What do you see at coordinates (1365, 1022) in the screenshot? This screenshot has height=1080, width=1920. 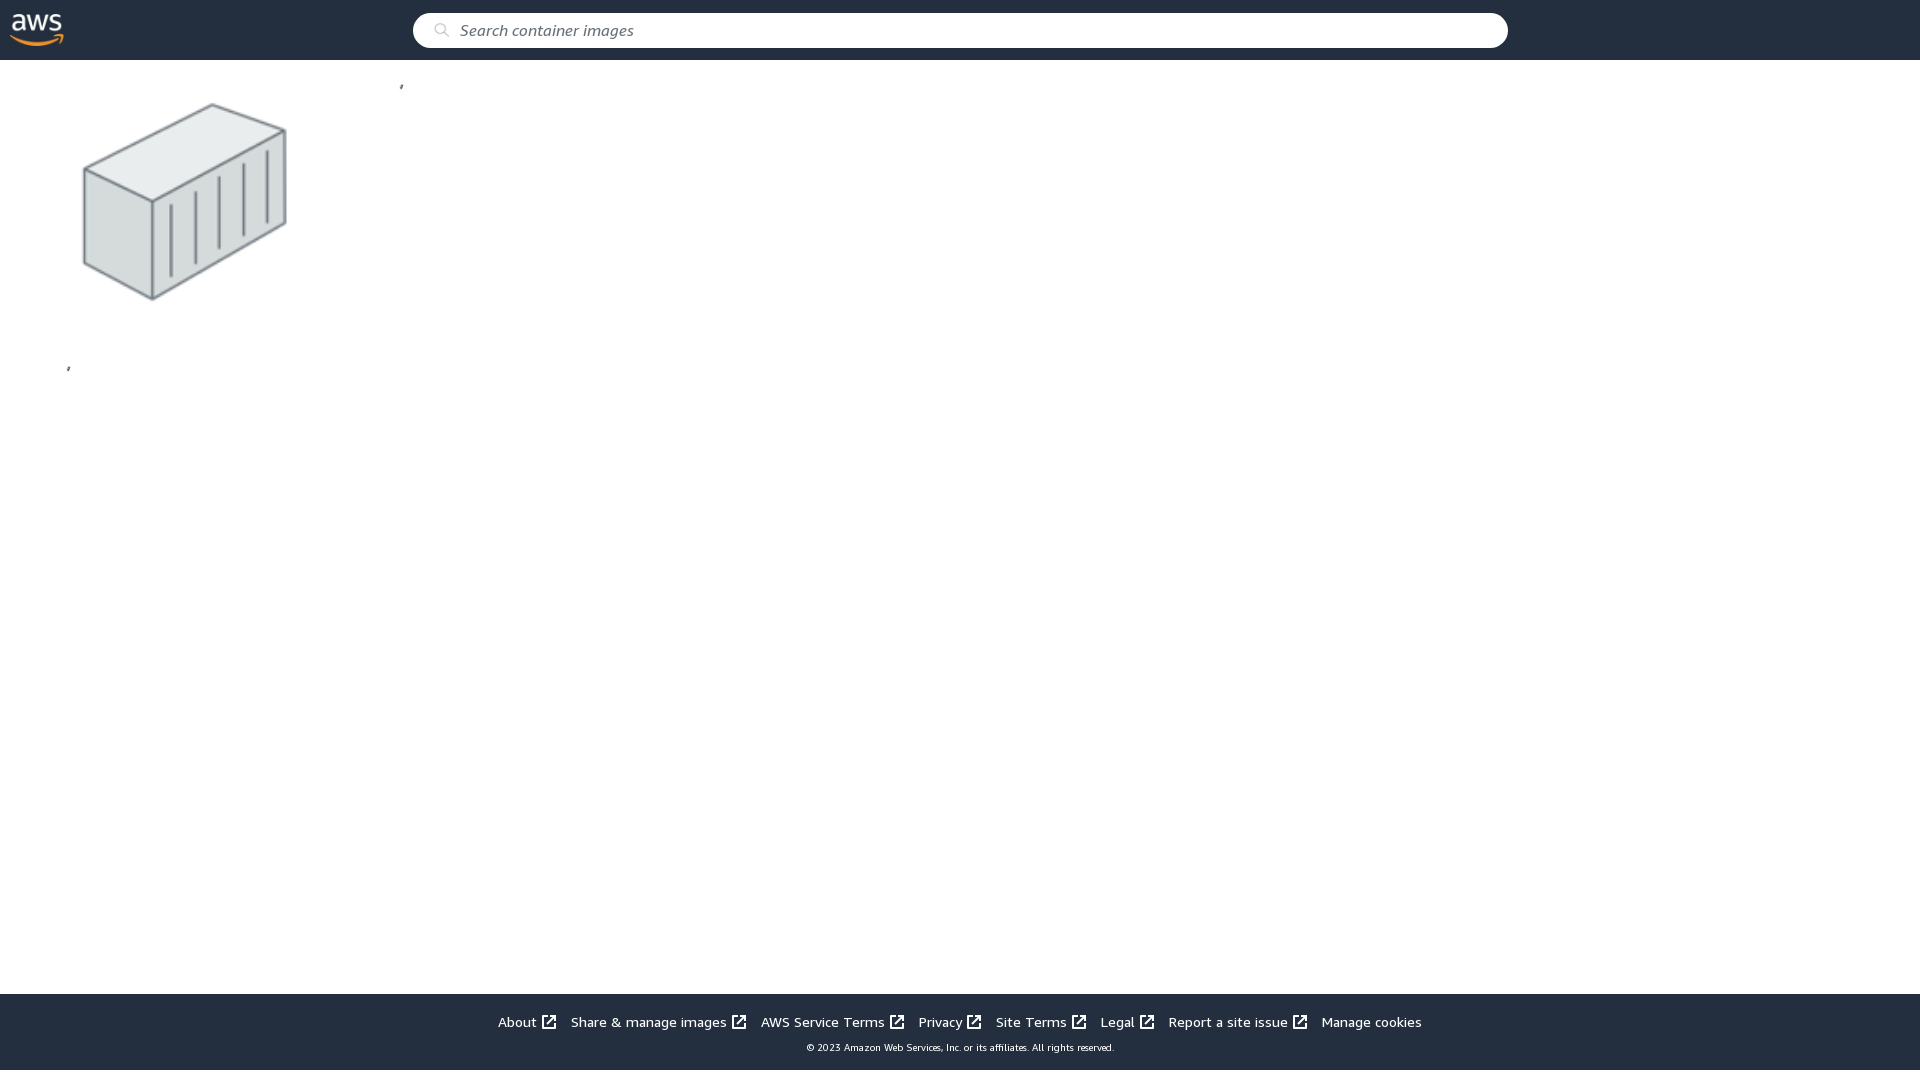 I see `Manage cookies` at bounding box center [1365, 1022].